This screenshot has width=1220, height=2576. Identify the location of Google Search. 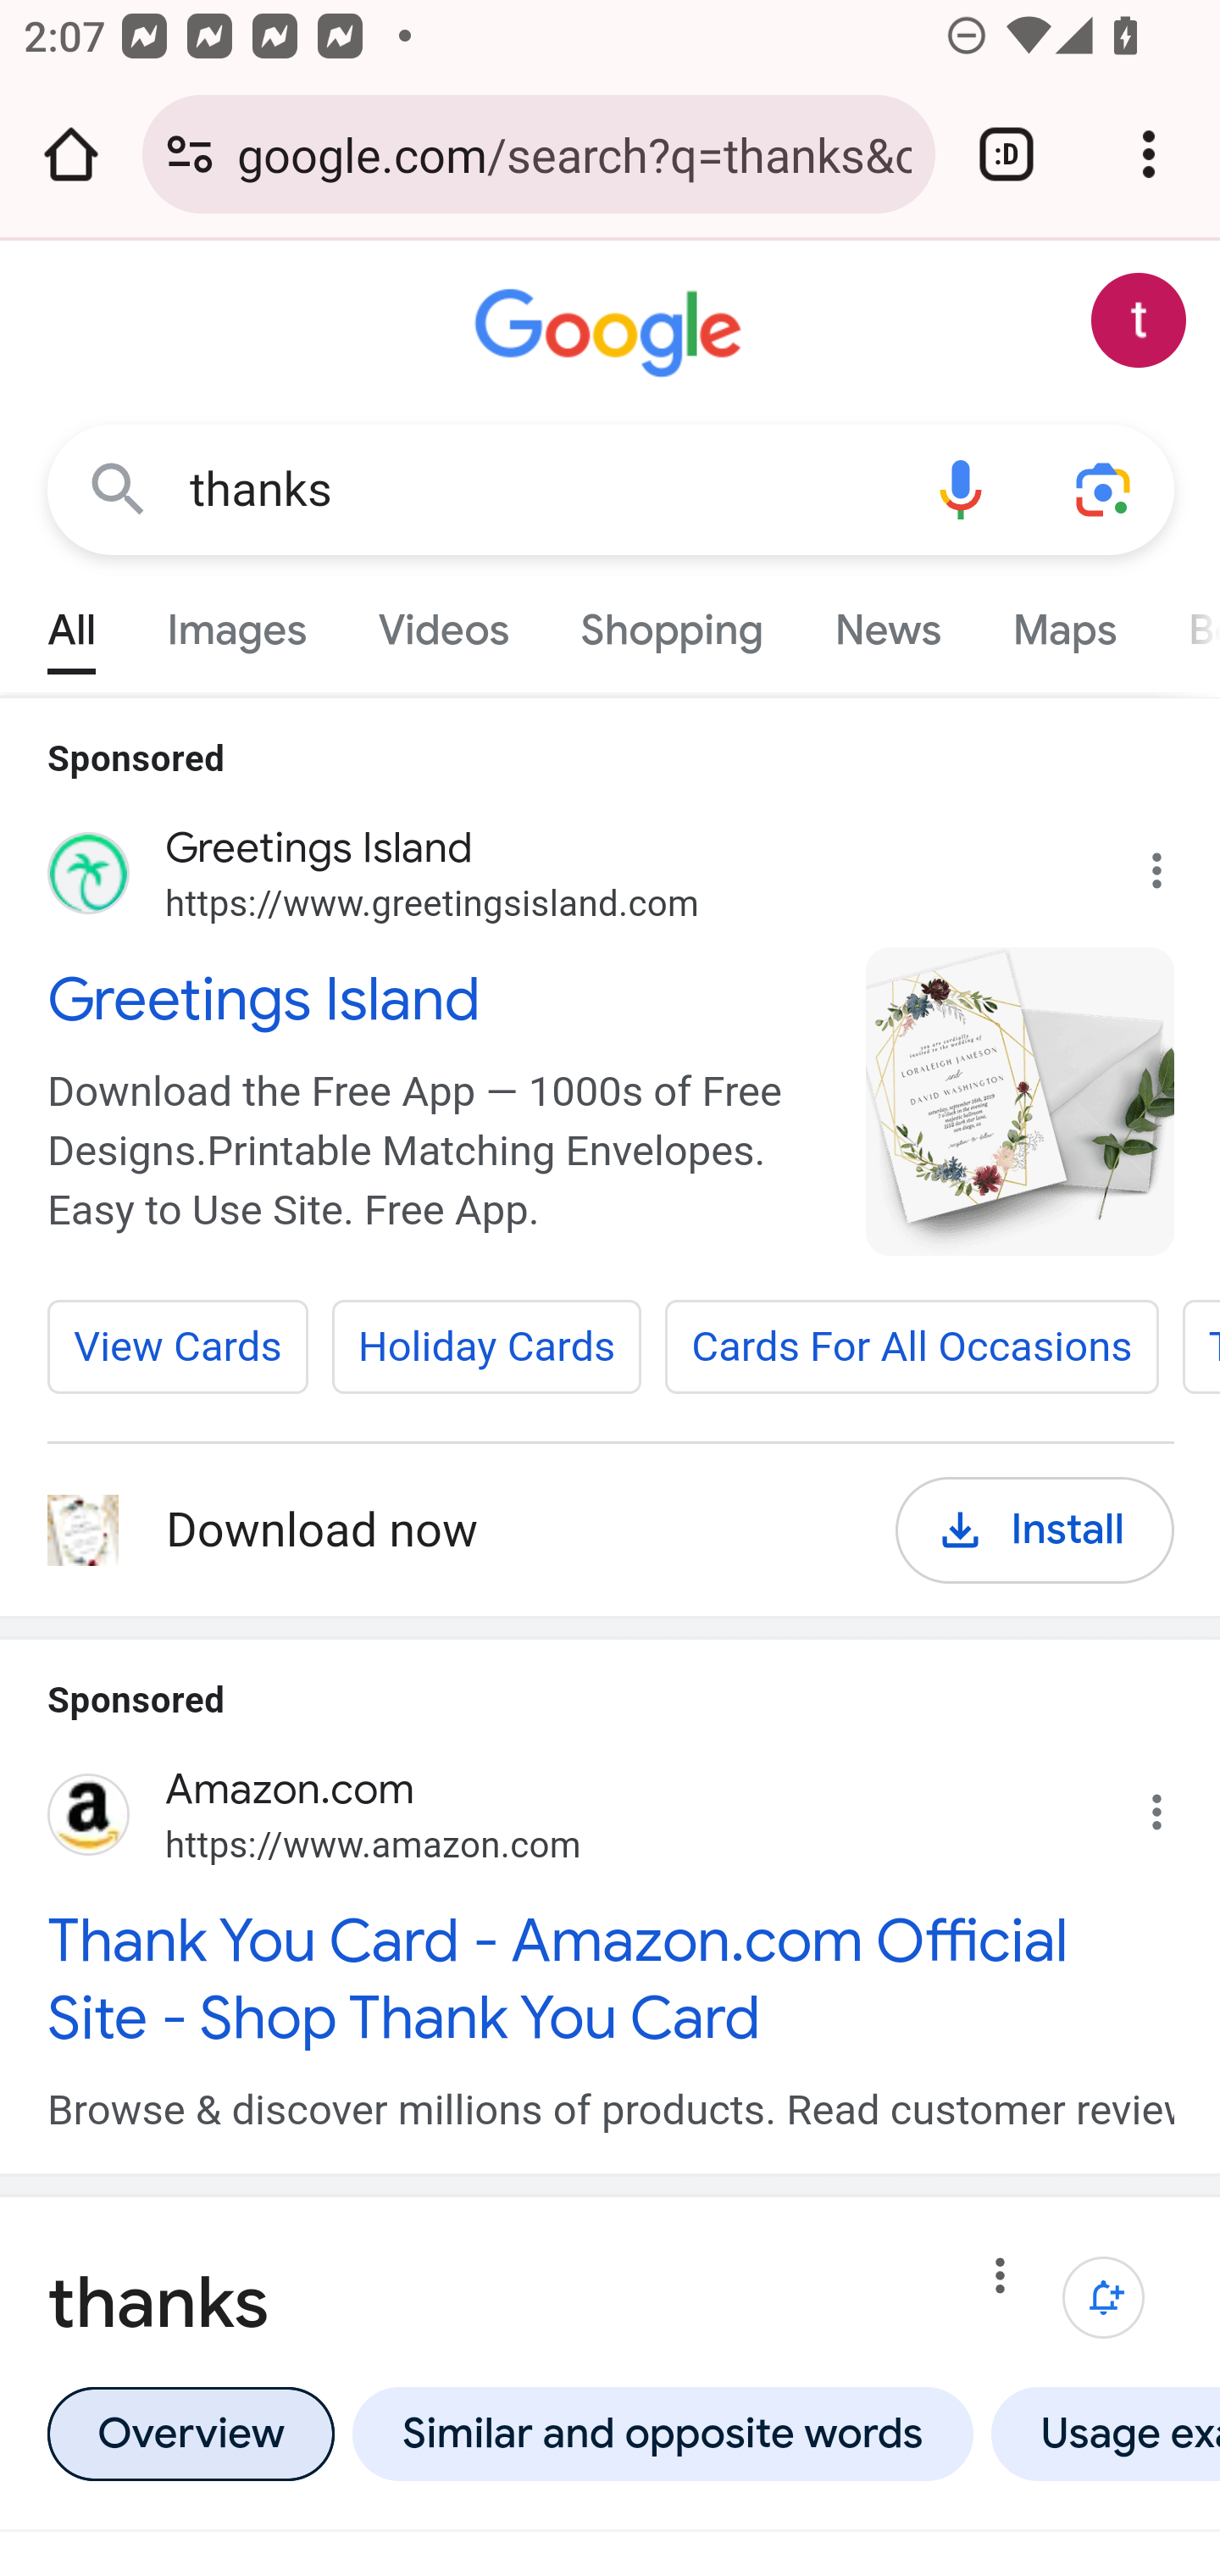
(119, 488).